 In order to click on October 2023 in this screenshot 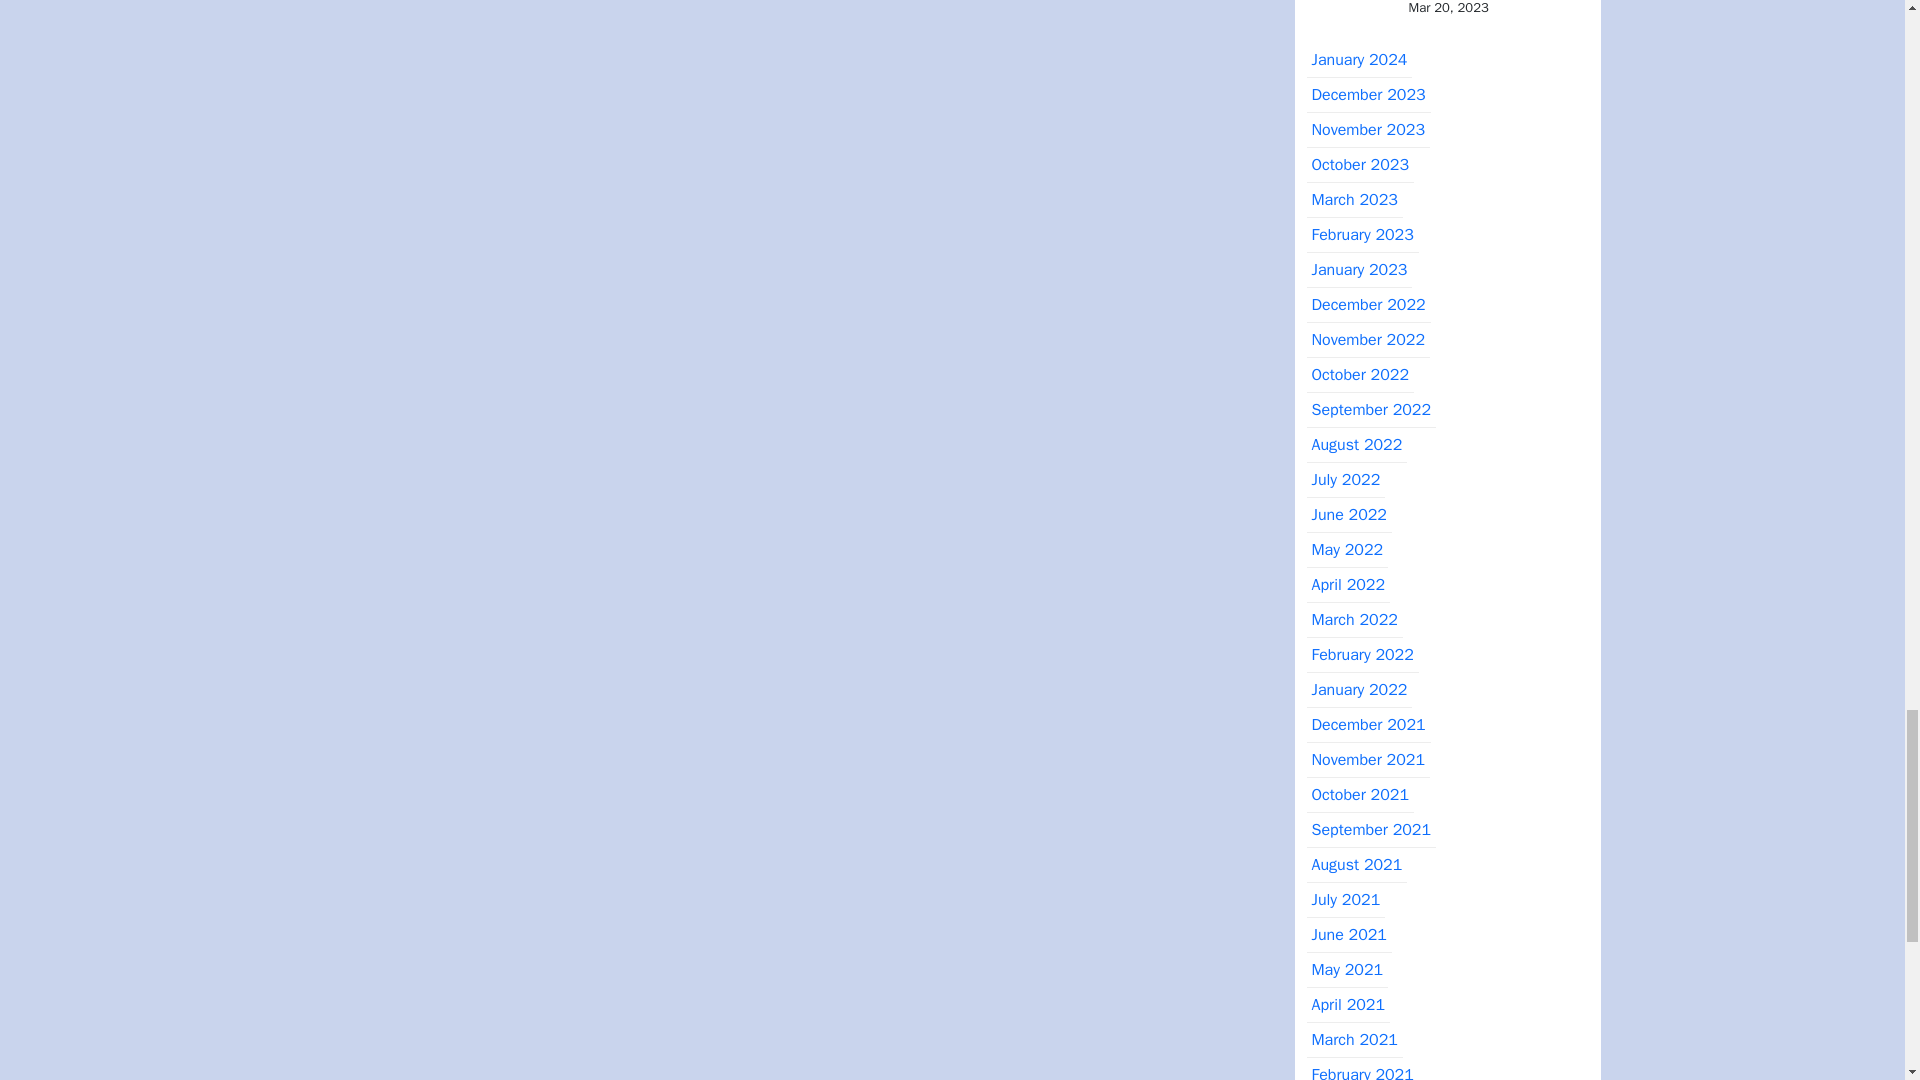, I will do `click(1359, 164)`.